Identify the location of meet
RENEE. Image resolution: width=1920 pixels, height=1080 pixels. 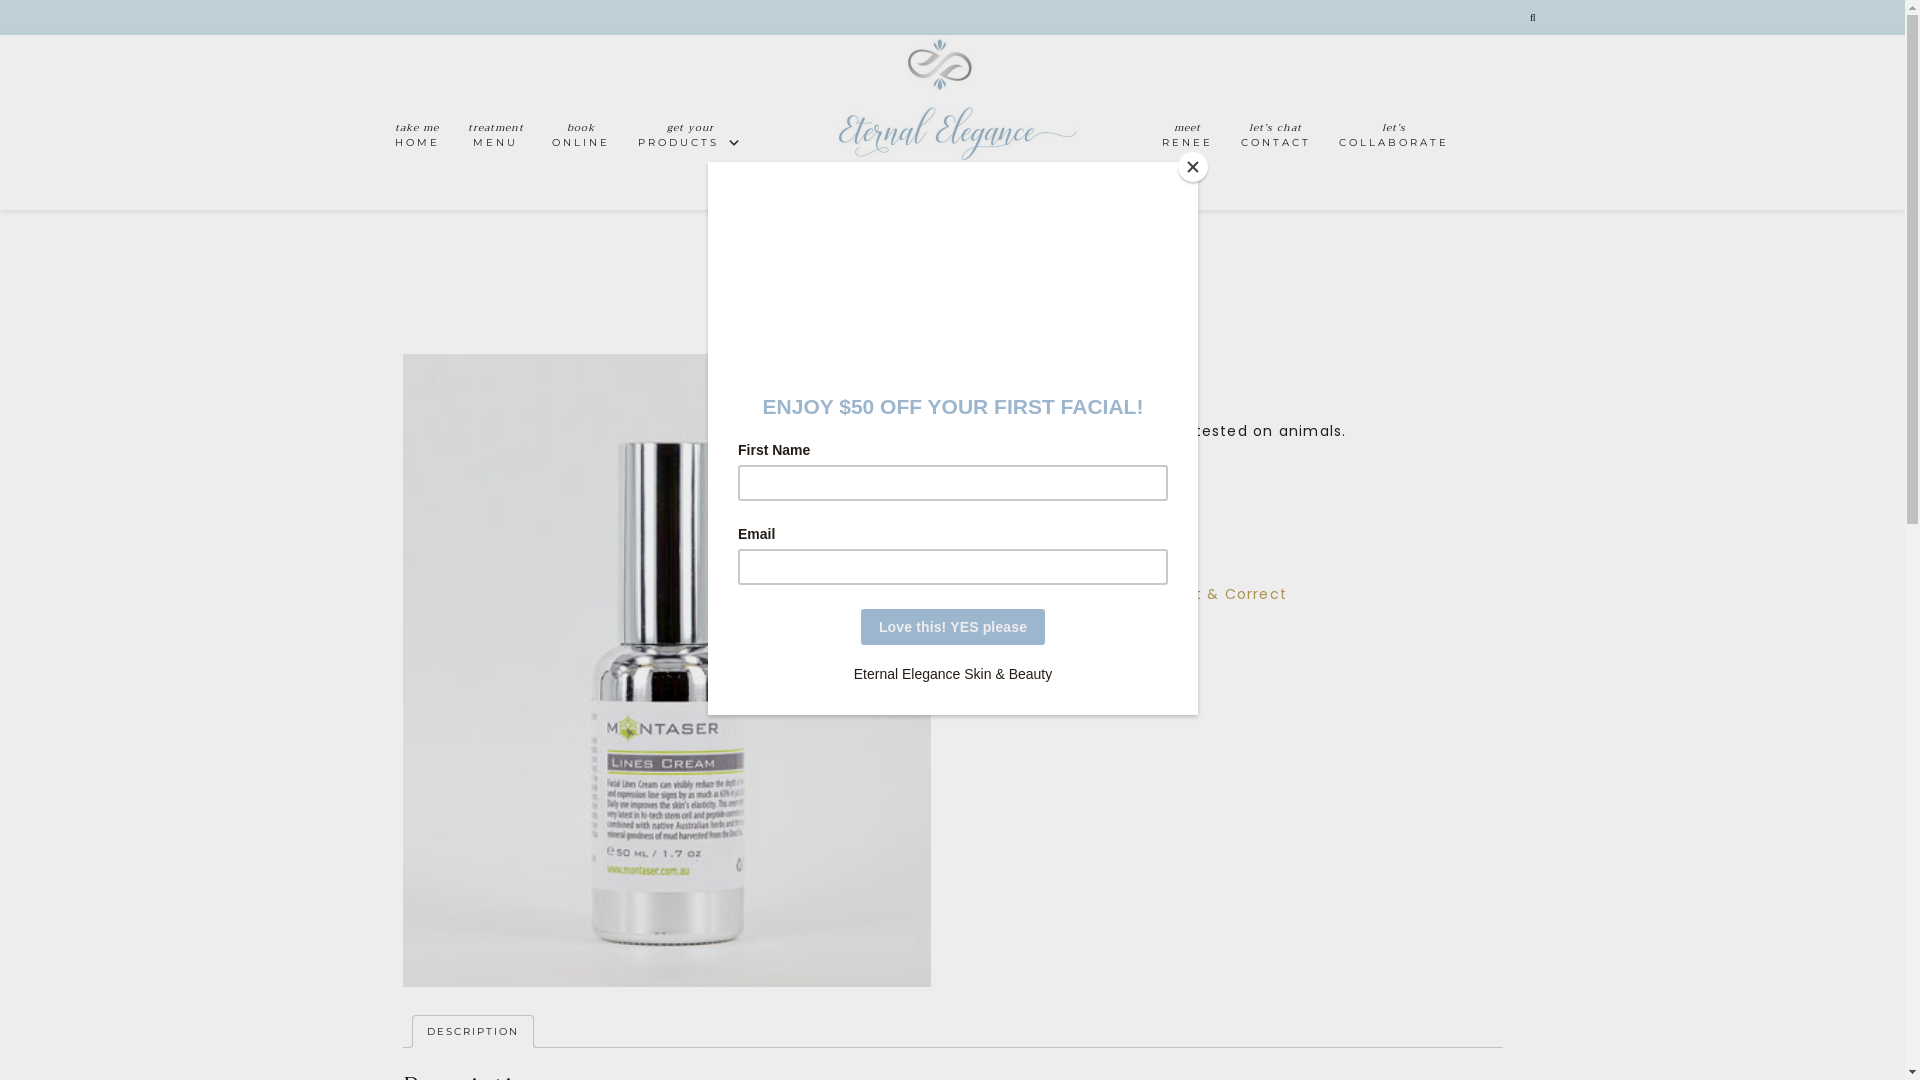
(1188, 139).